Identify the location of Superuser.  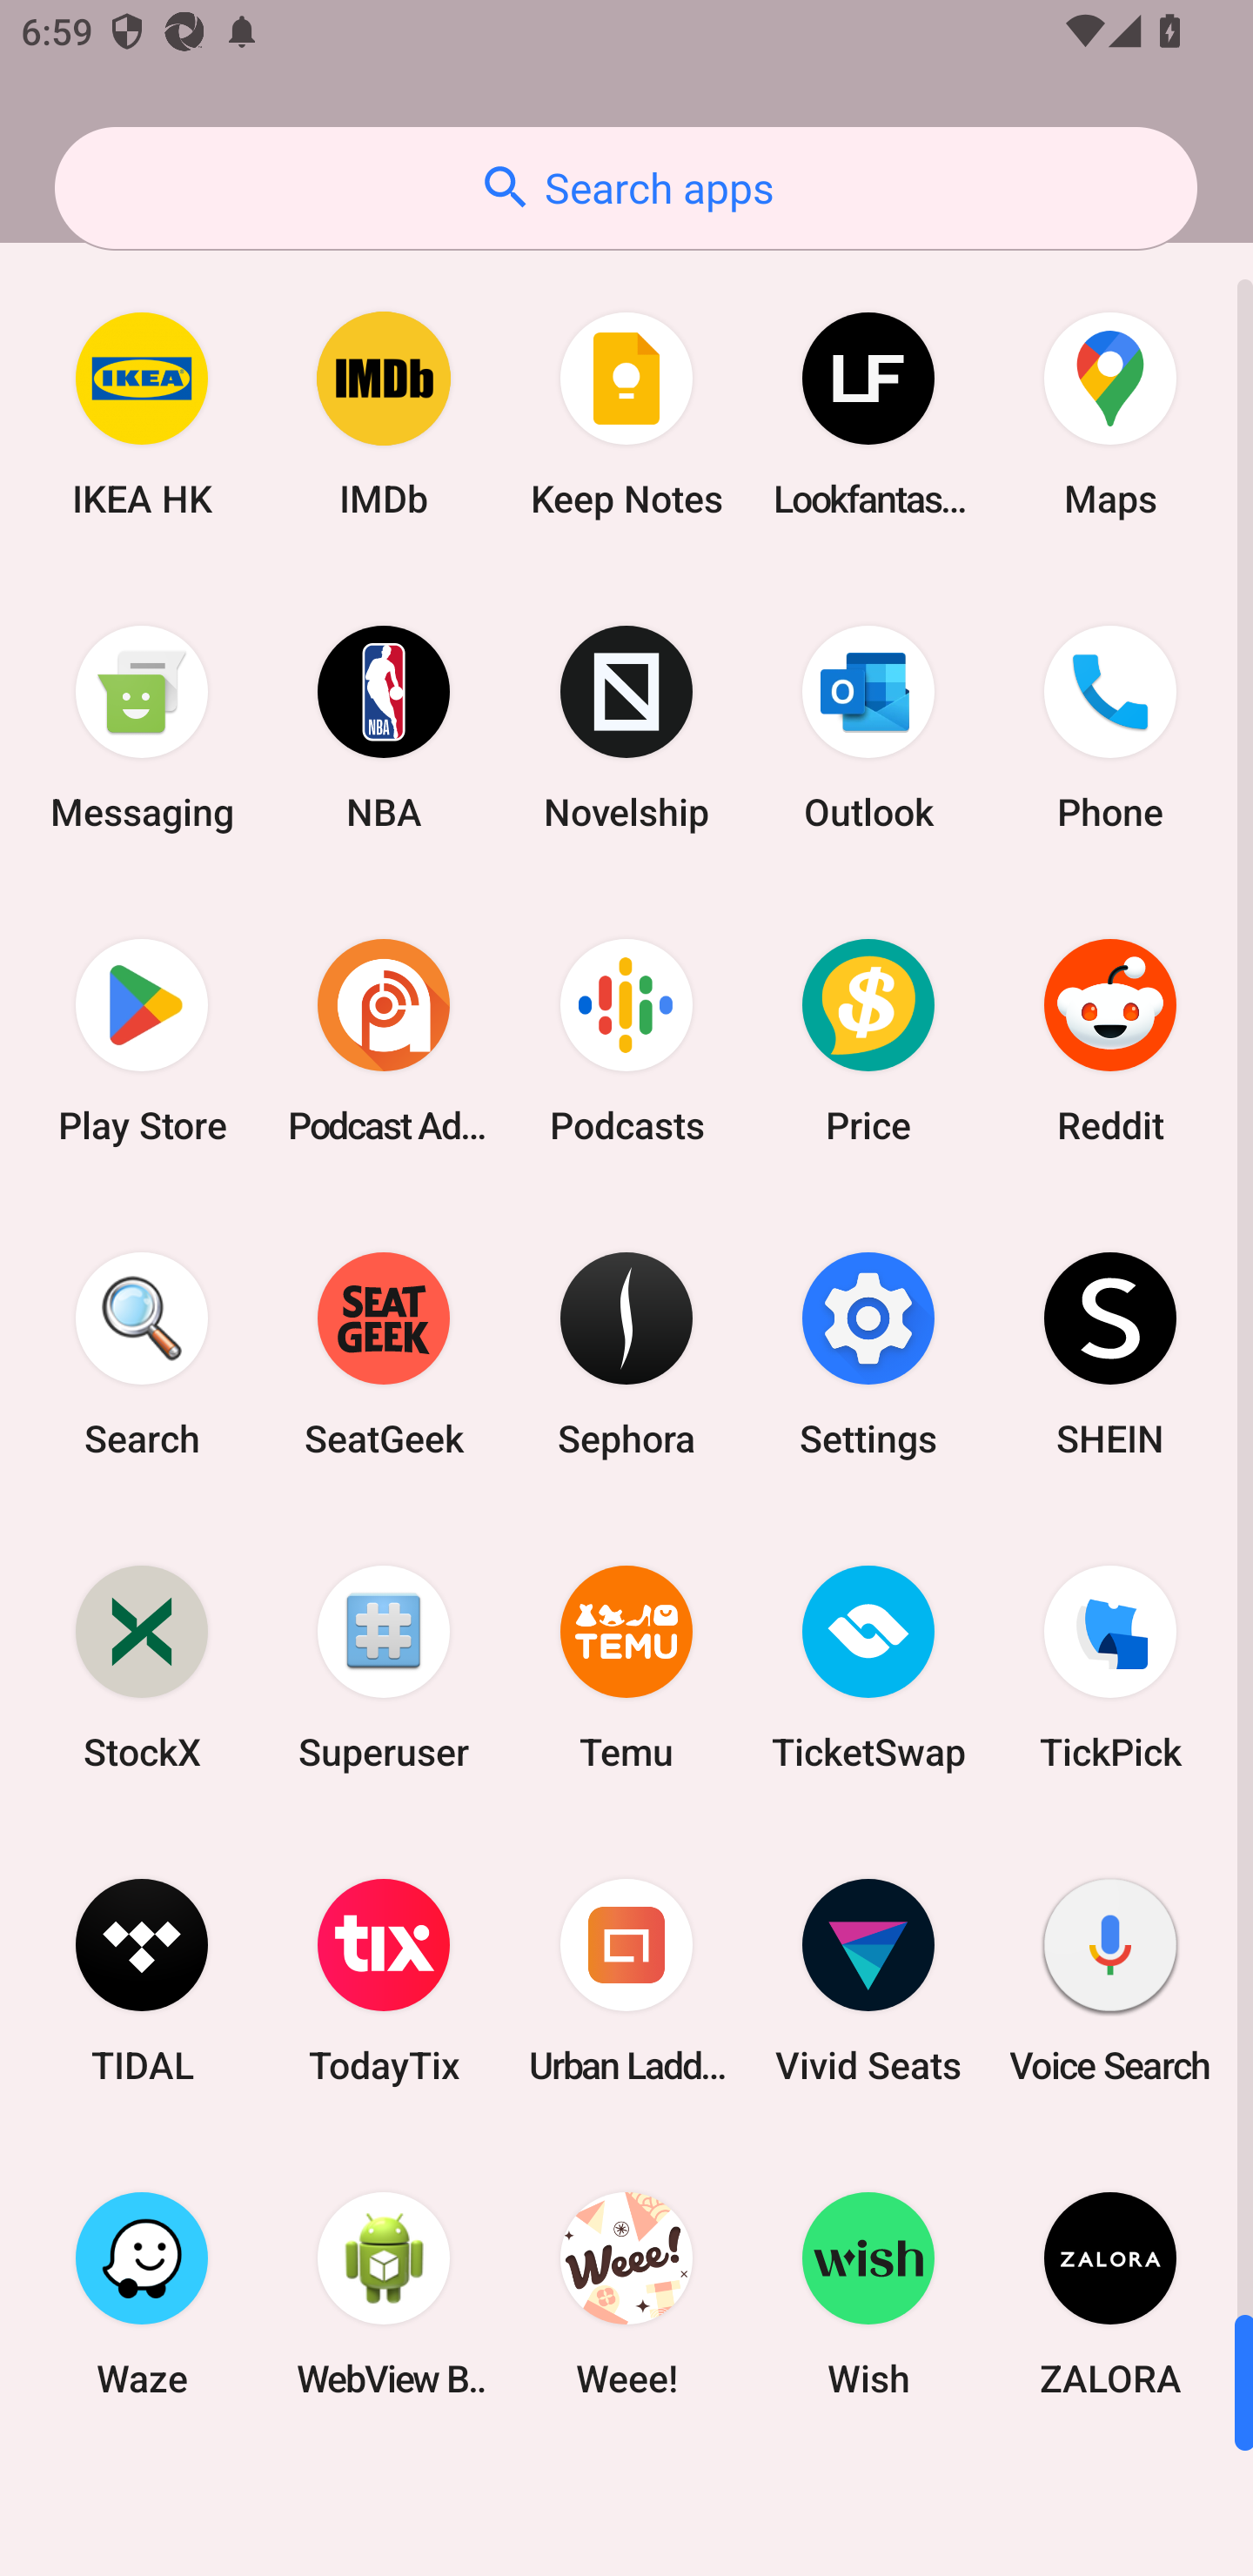
(384, 1666).